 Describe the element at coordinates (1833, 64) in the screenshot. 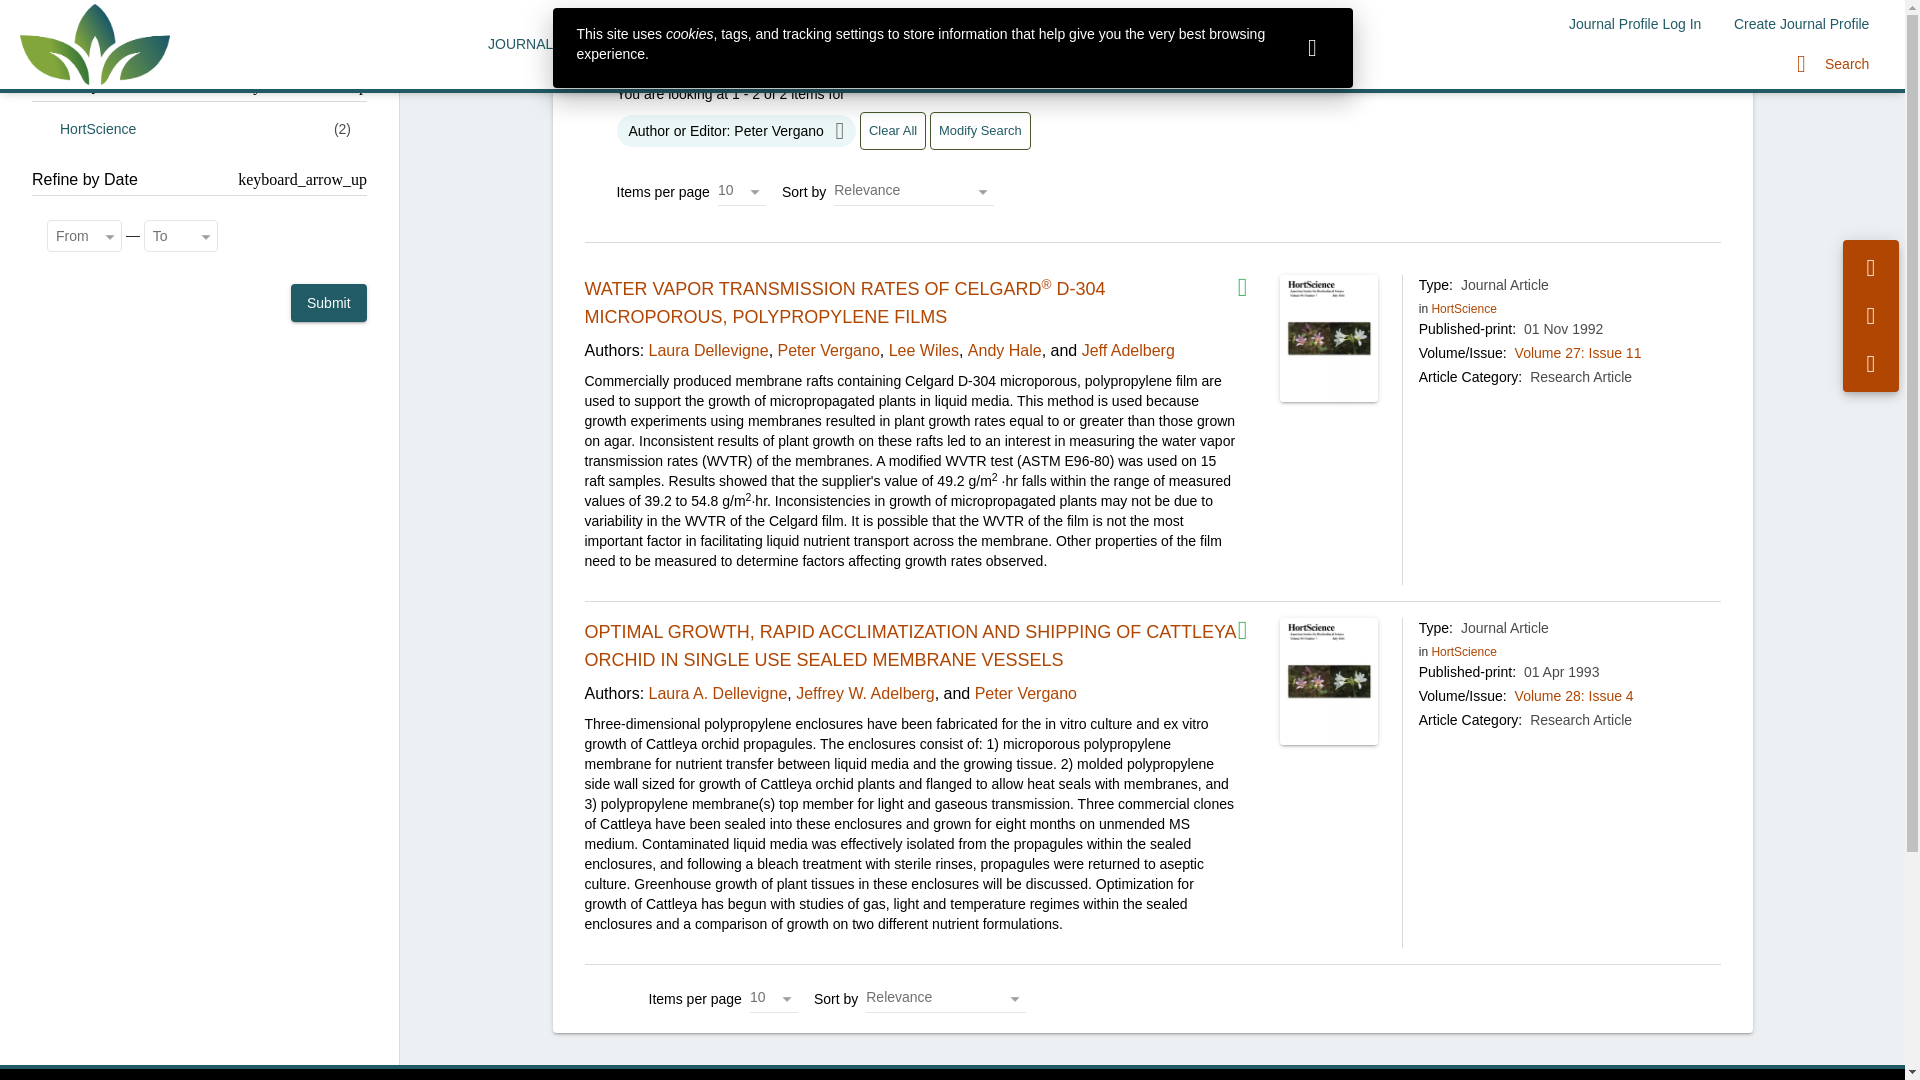

I see `Search` at that location.